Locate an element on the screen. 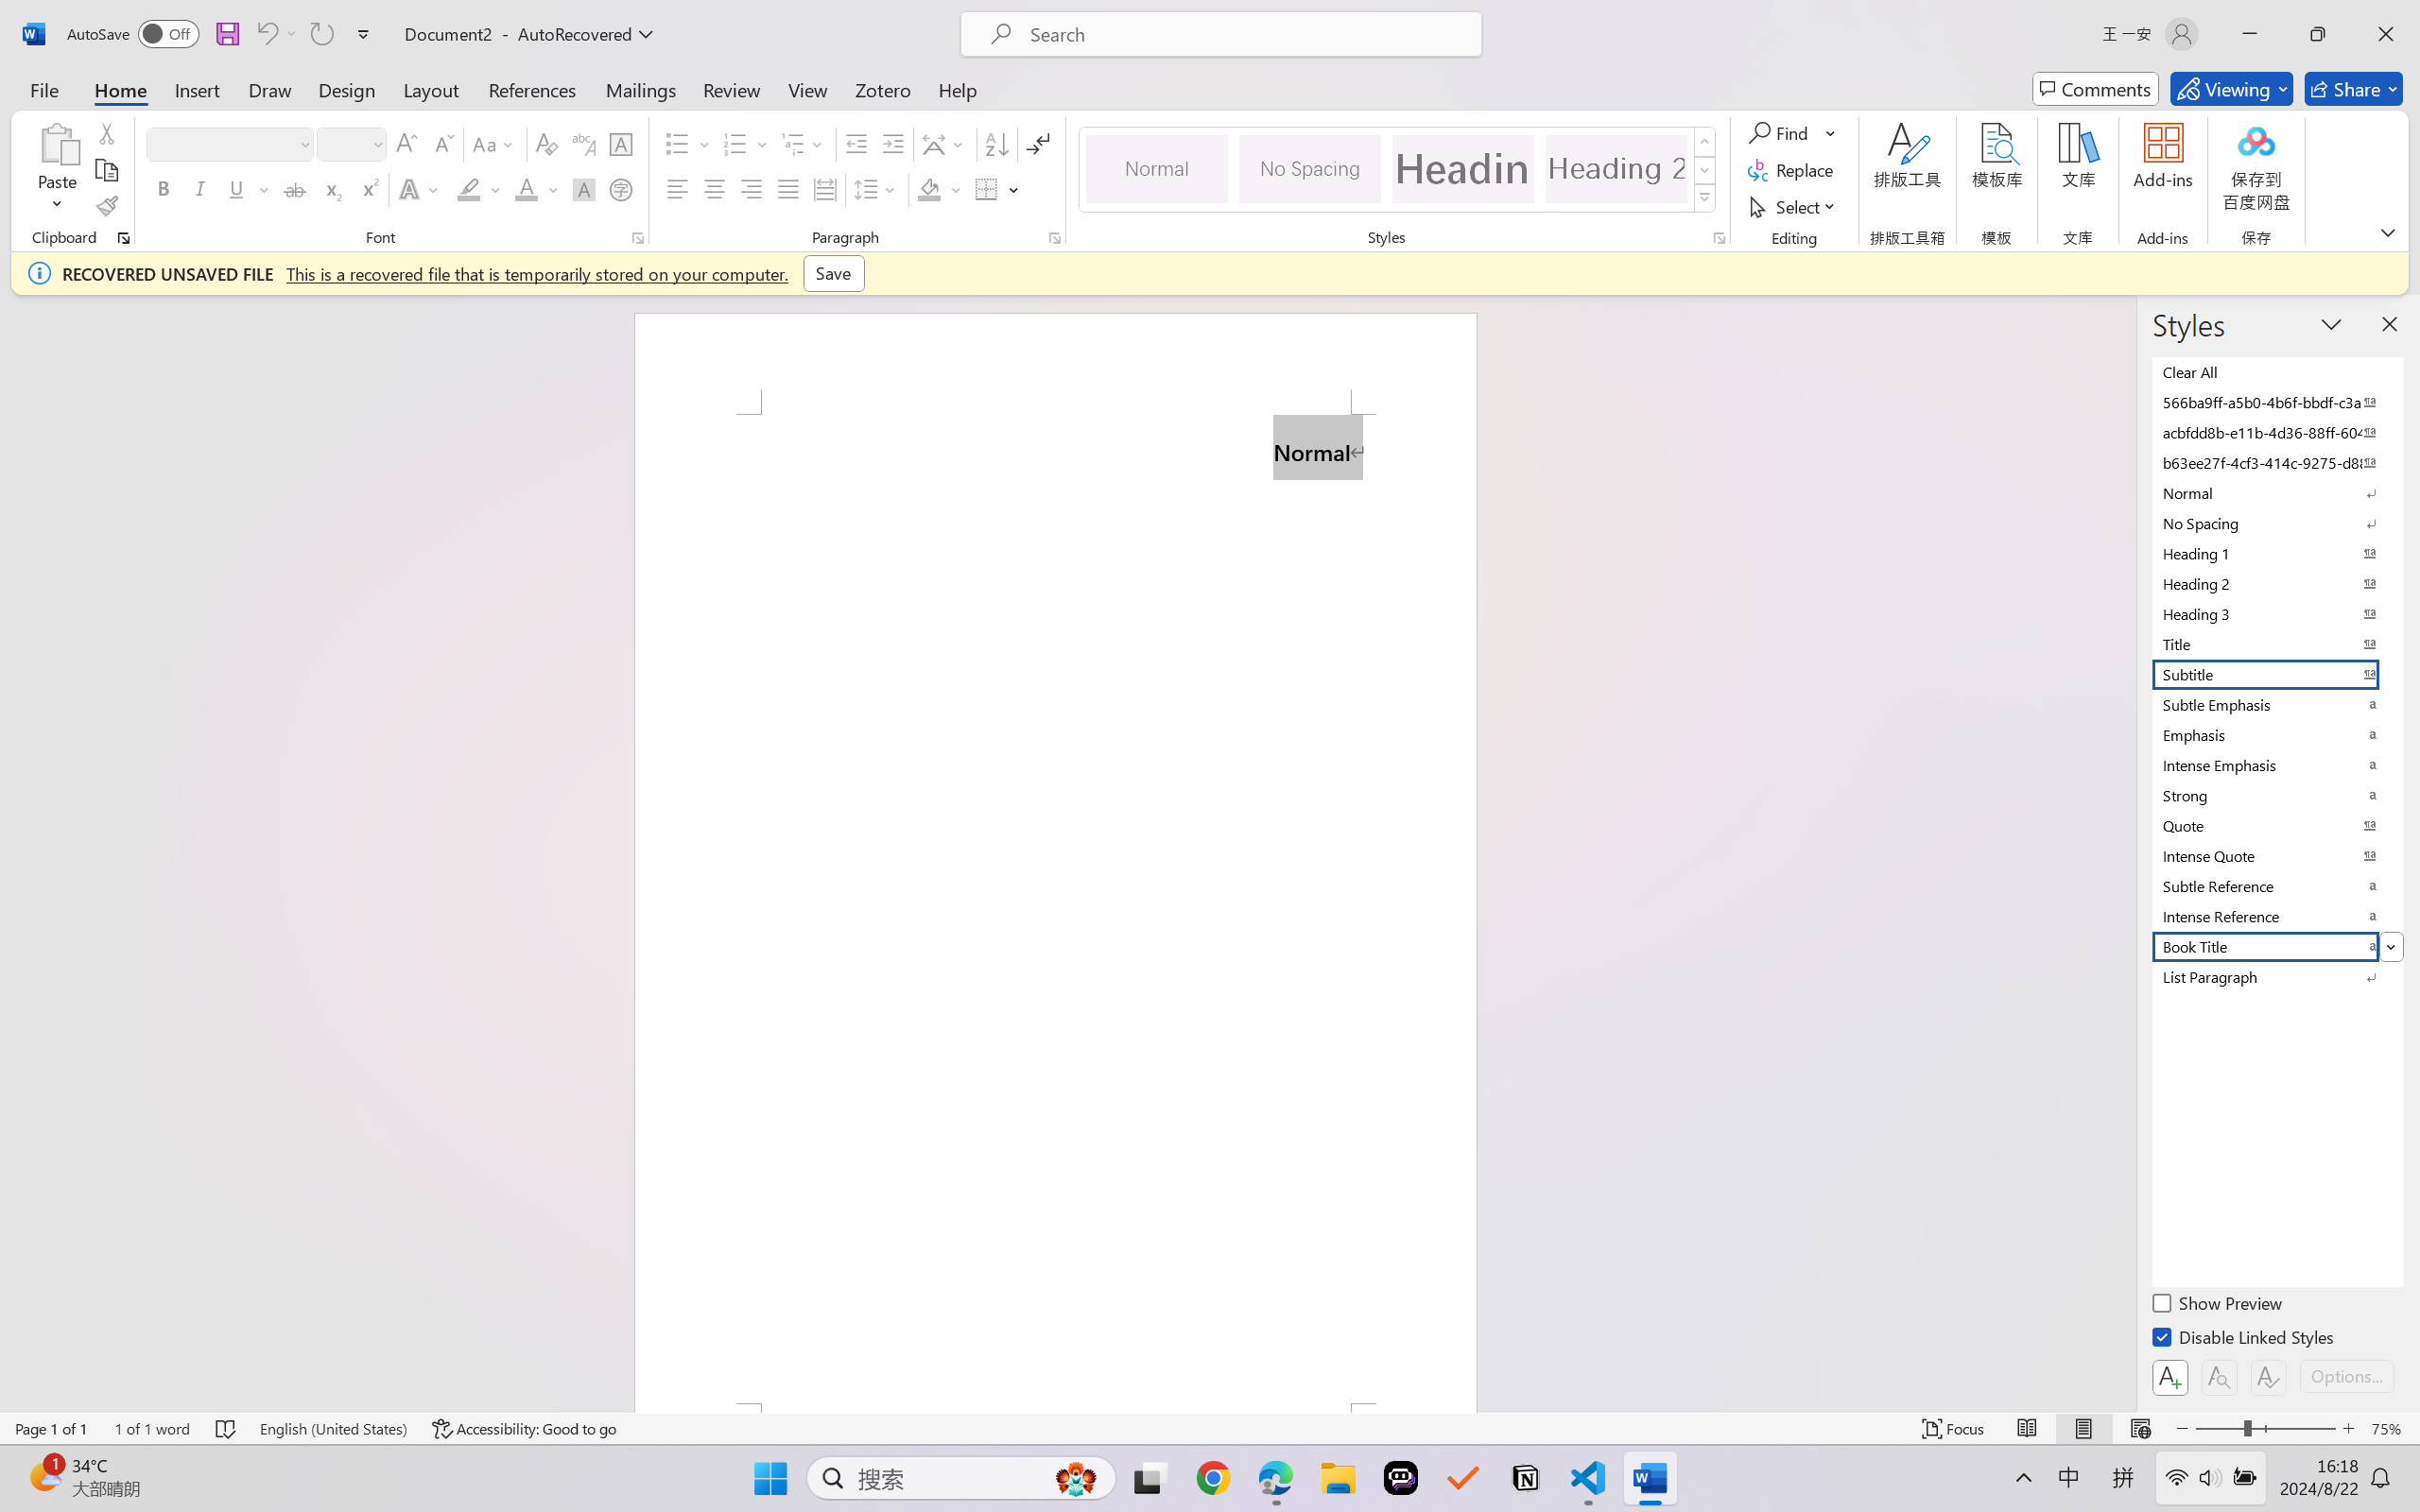 Image resolution: width=2420 pixels, height=1512 pixels. No Spacing is located at coordinates (2276, 523).